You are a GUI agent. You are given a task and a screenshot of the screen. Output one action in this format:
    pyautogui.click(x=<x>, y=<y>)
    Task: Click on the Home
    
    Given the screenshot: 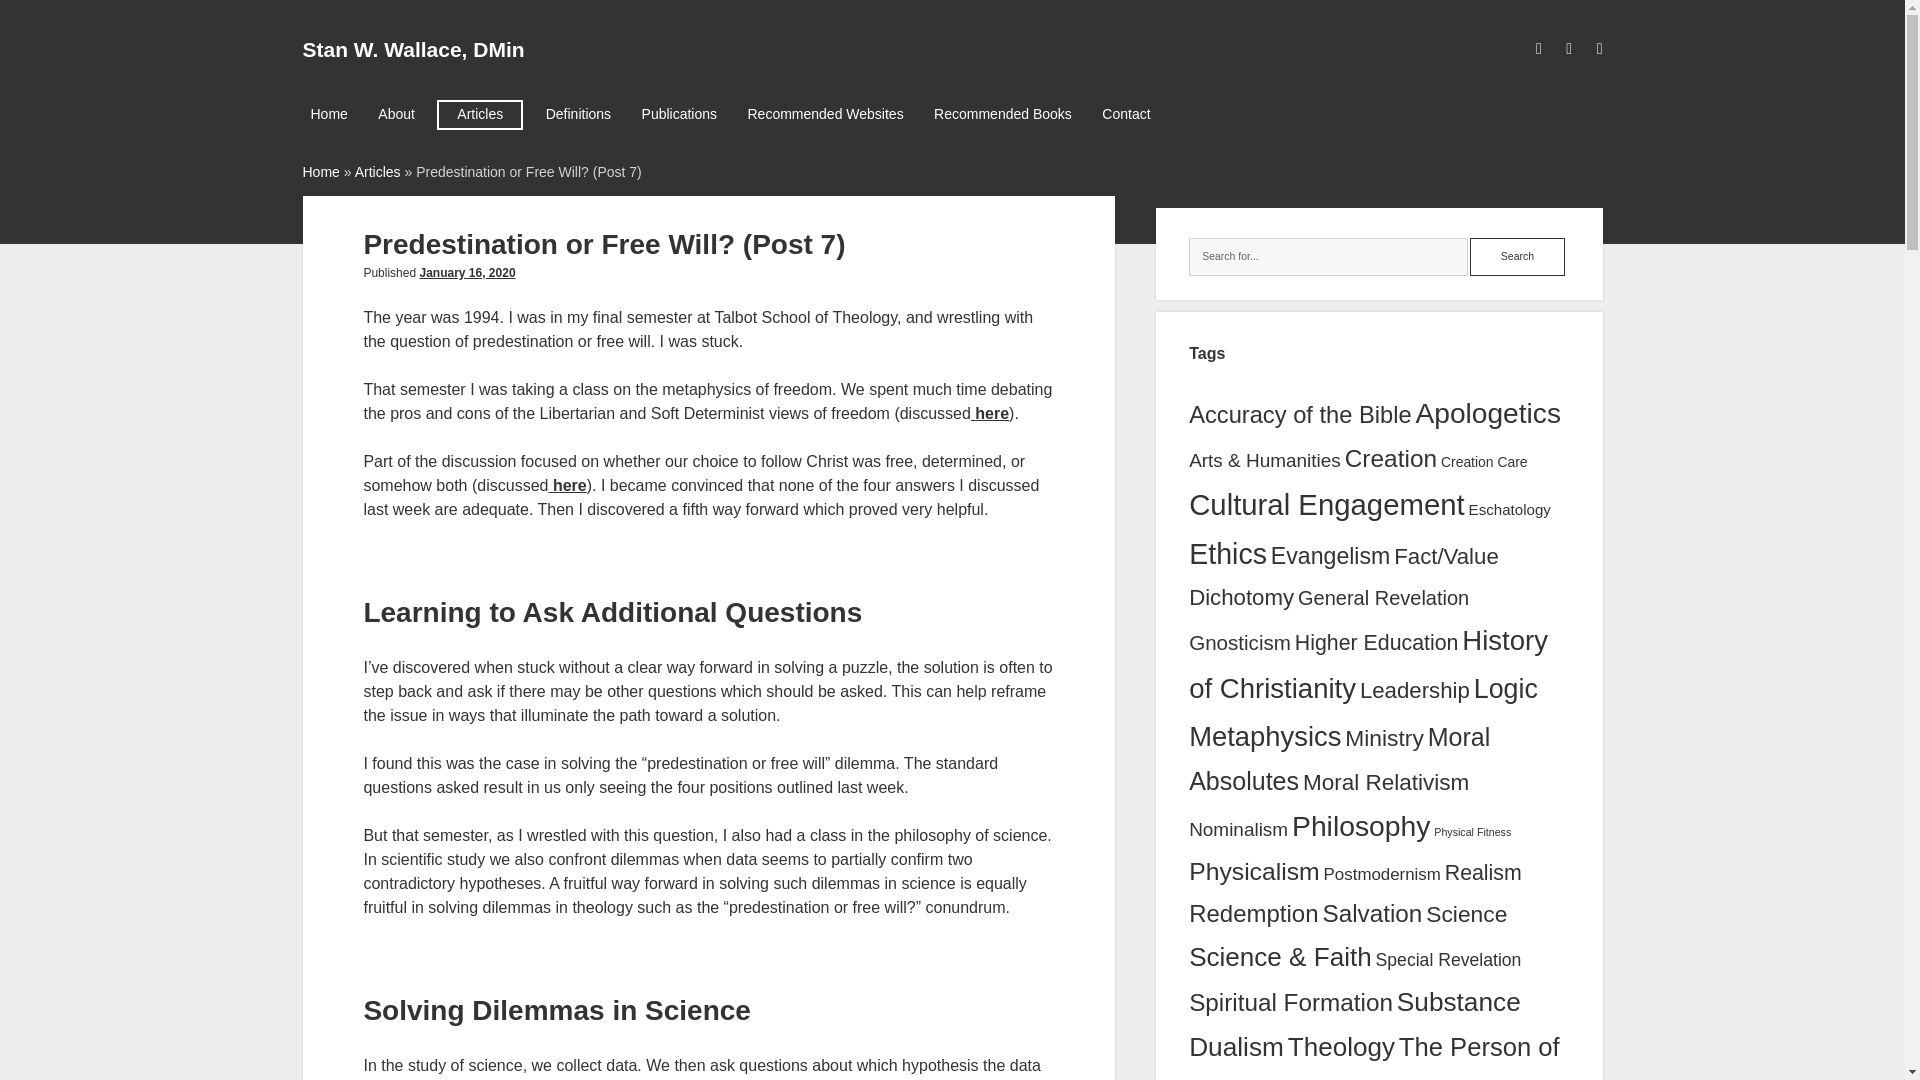 What is the action you would take?
    pyautogui.click(x=320, y=172)
    